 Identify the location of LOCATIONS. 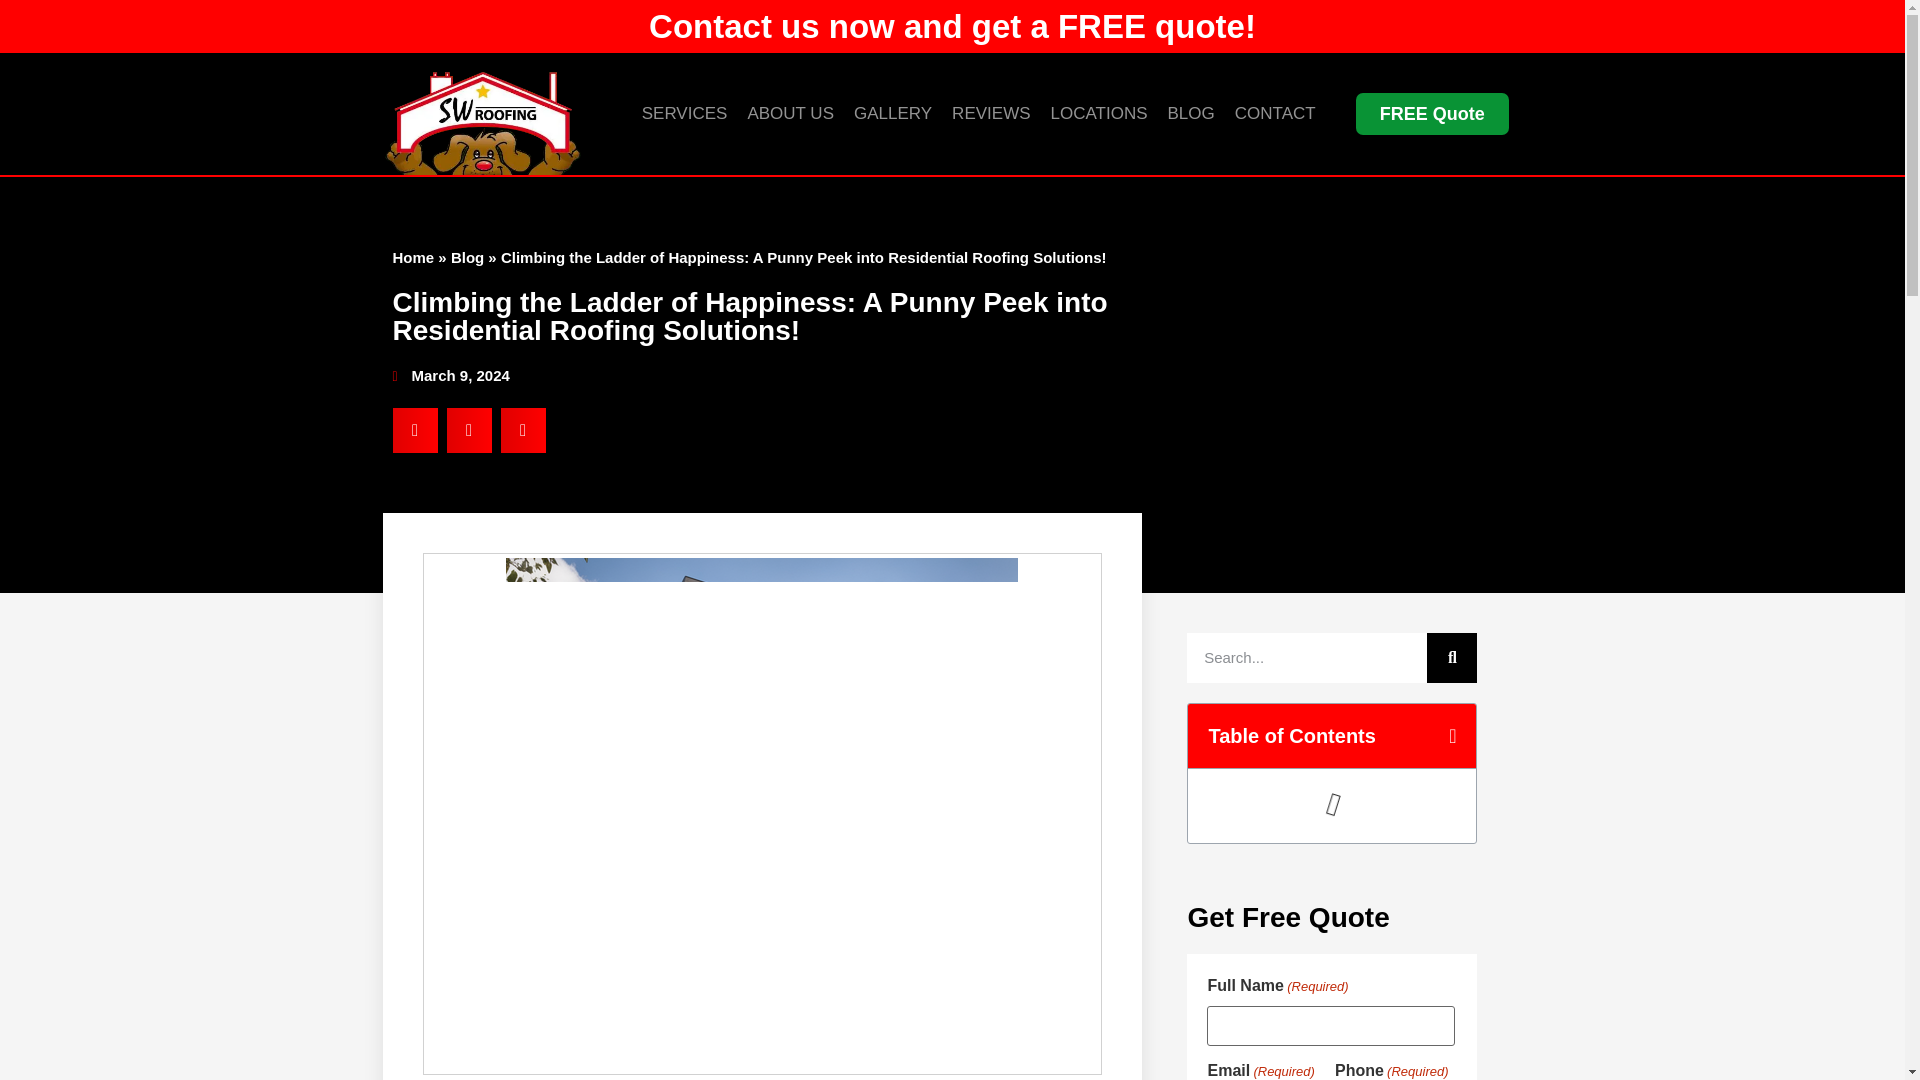
(1098, 114).